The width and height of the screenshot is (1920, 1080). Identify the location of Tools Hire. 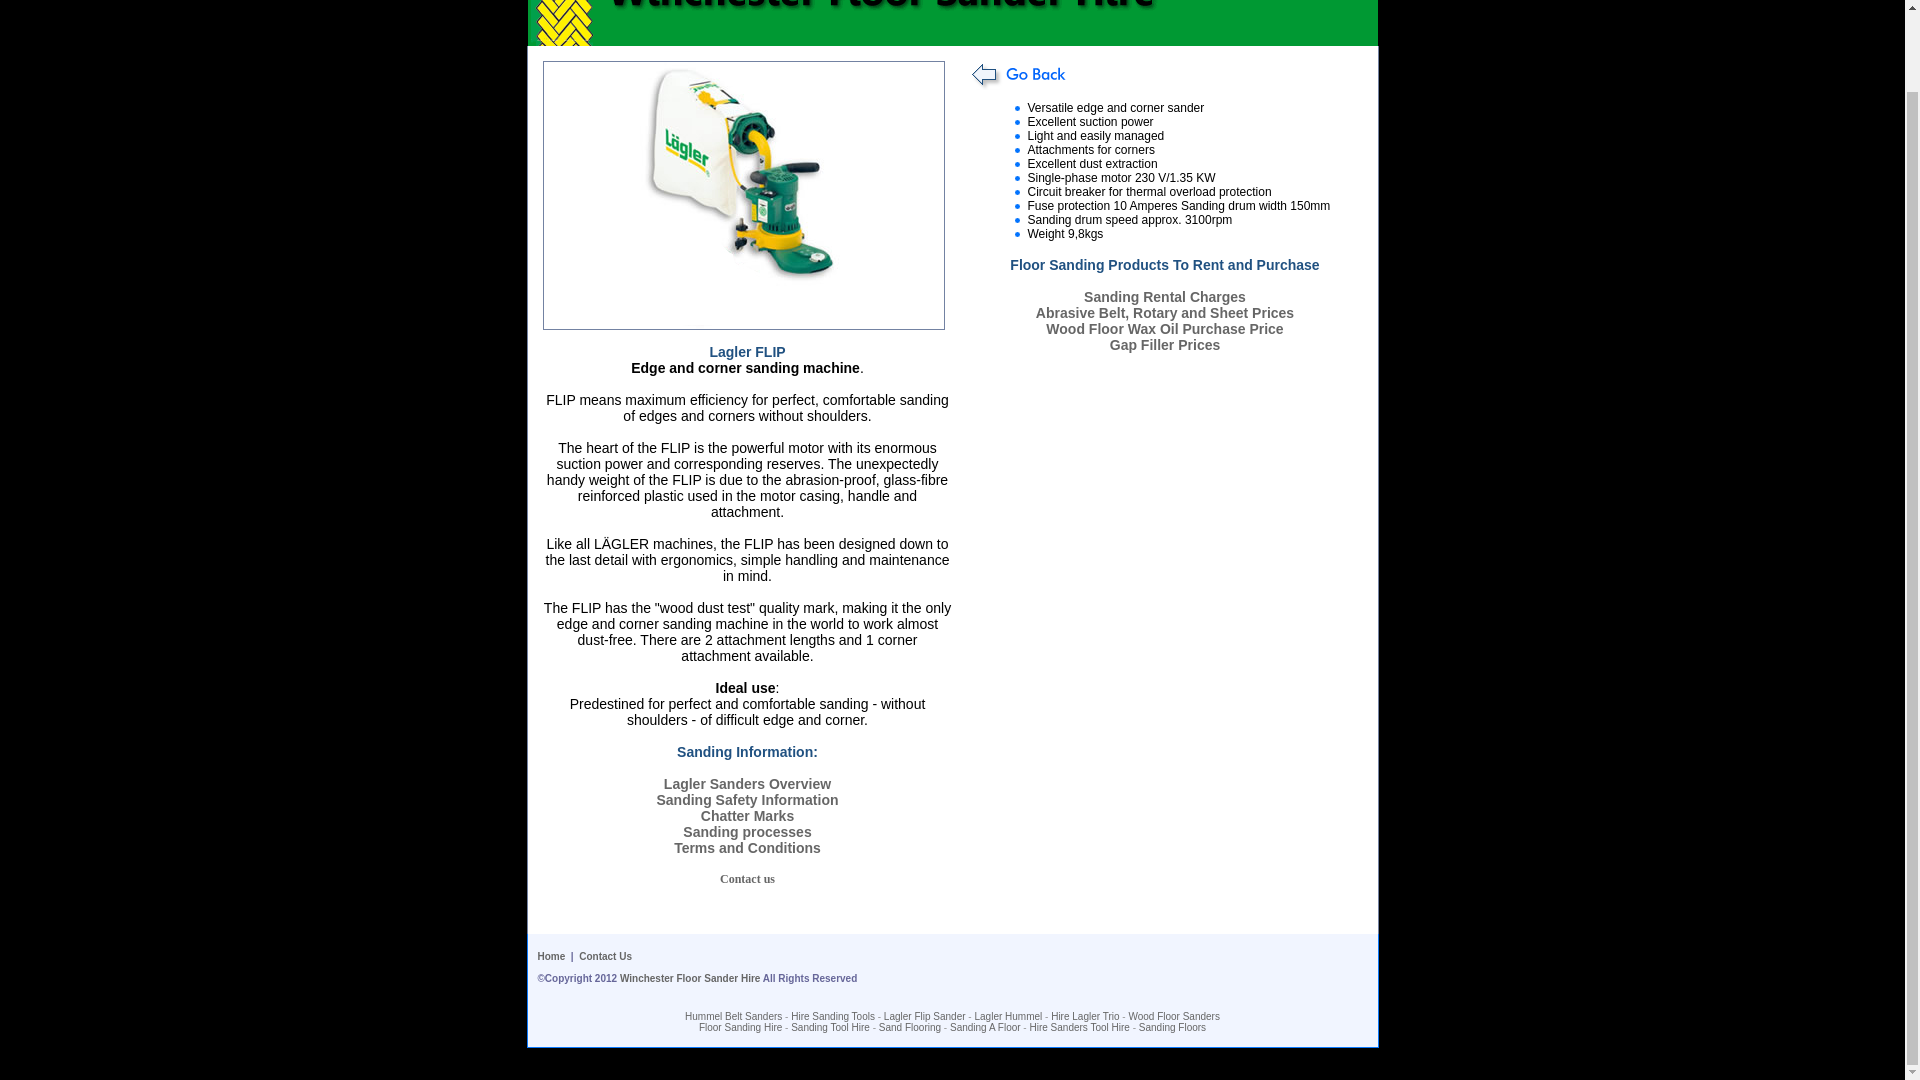
(924, 1016).